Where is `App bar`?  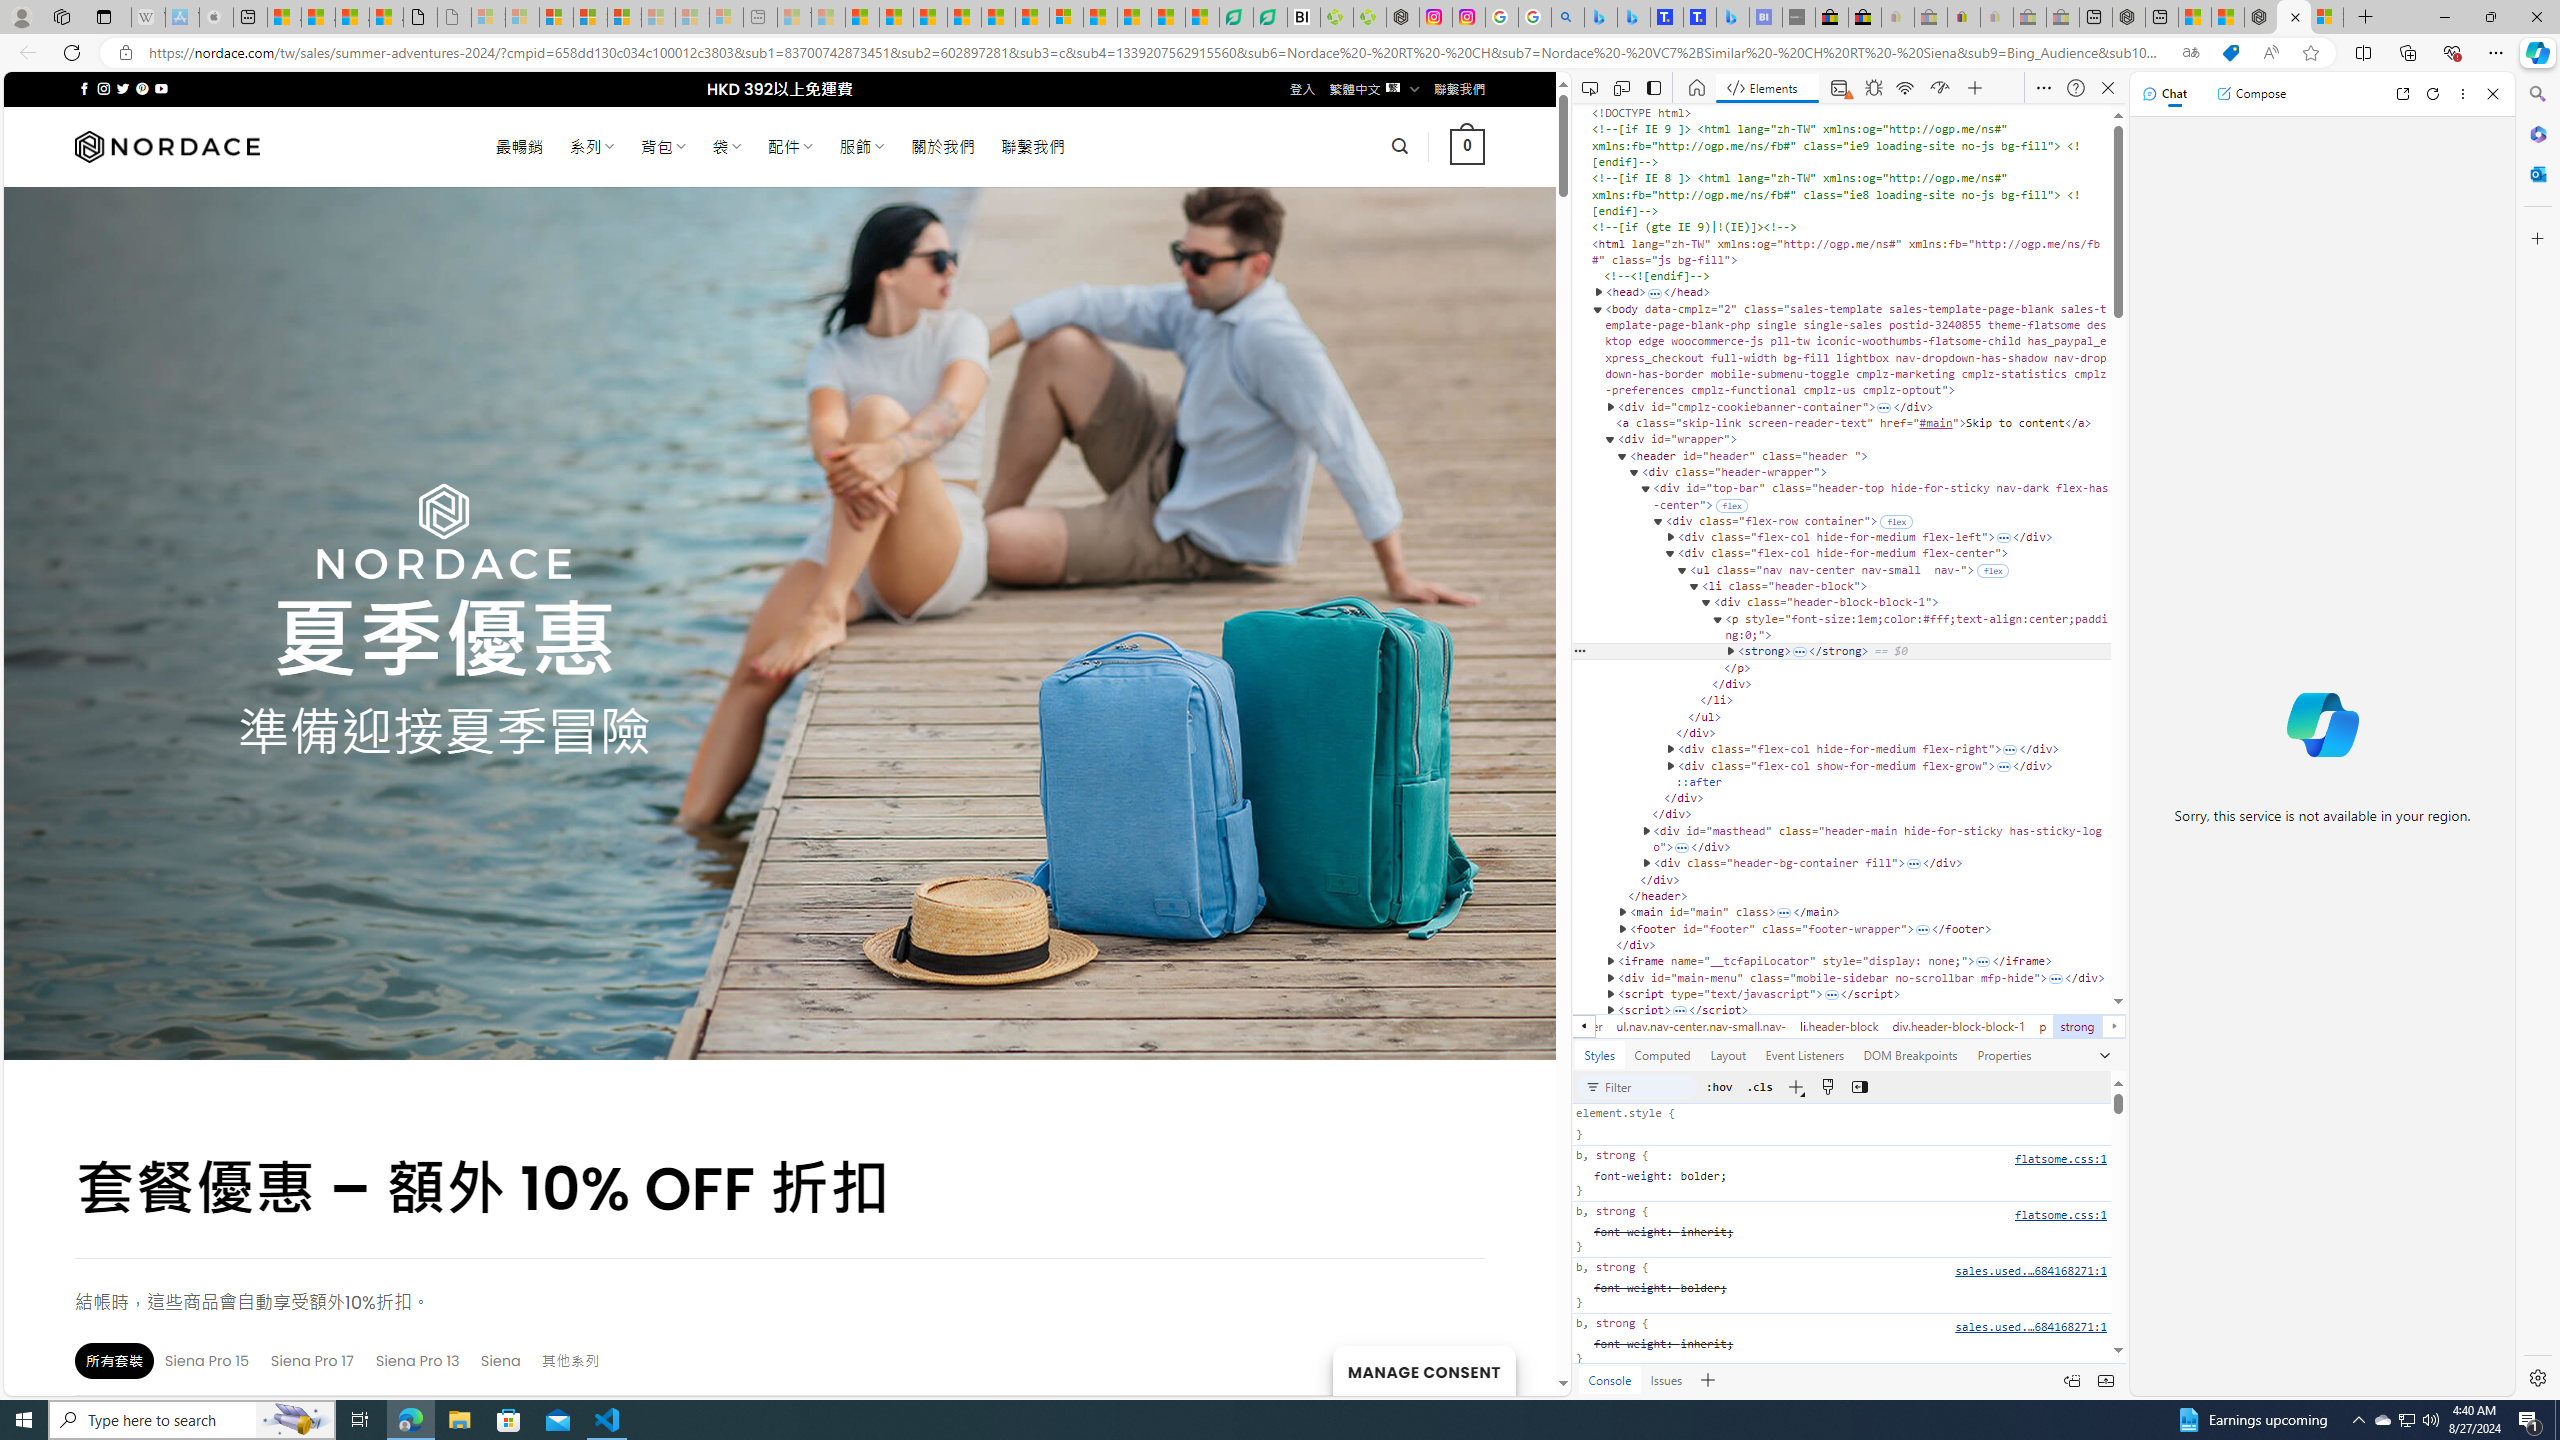 App bar is located at coordinates (1280, 53).